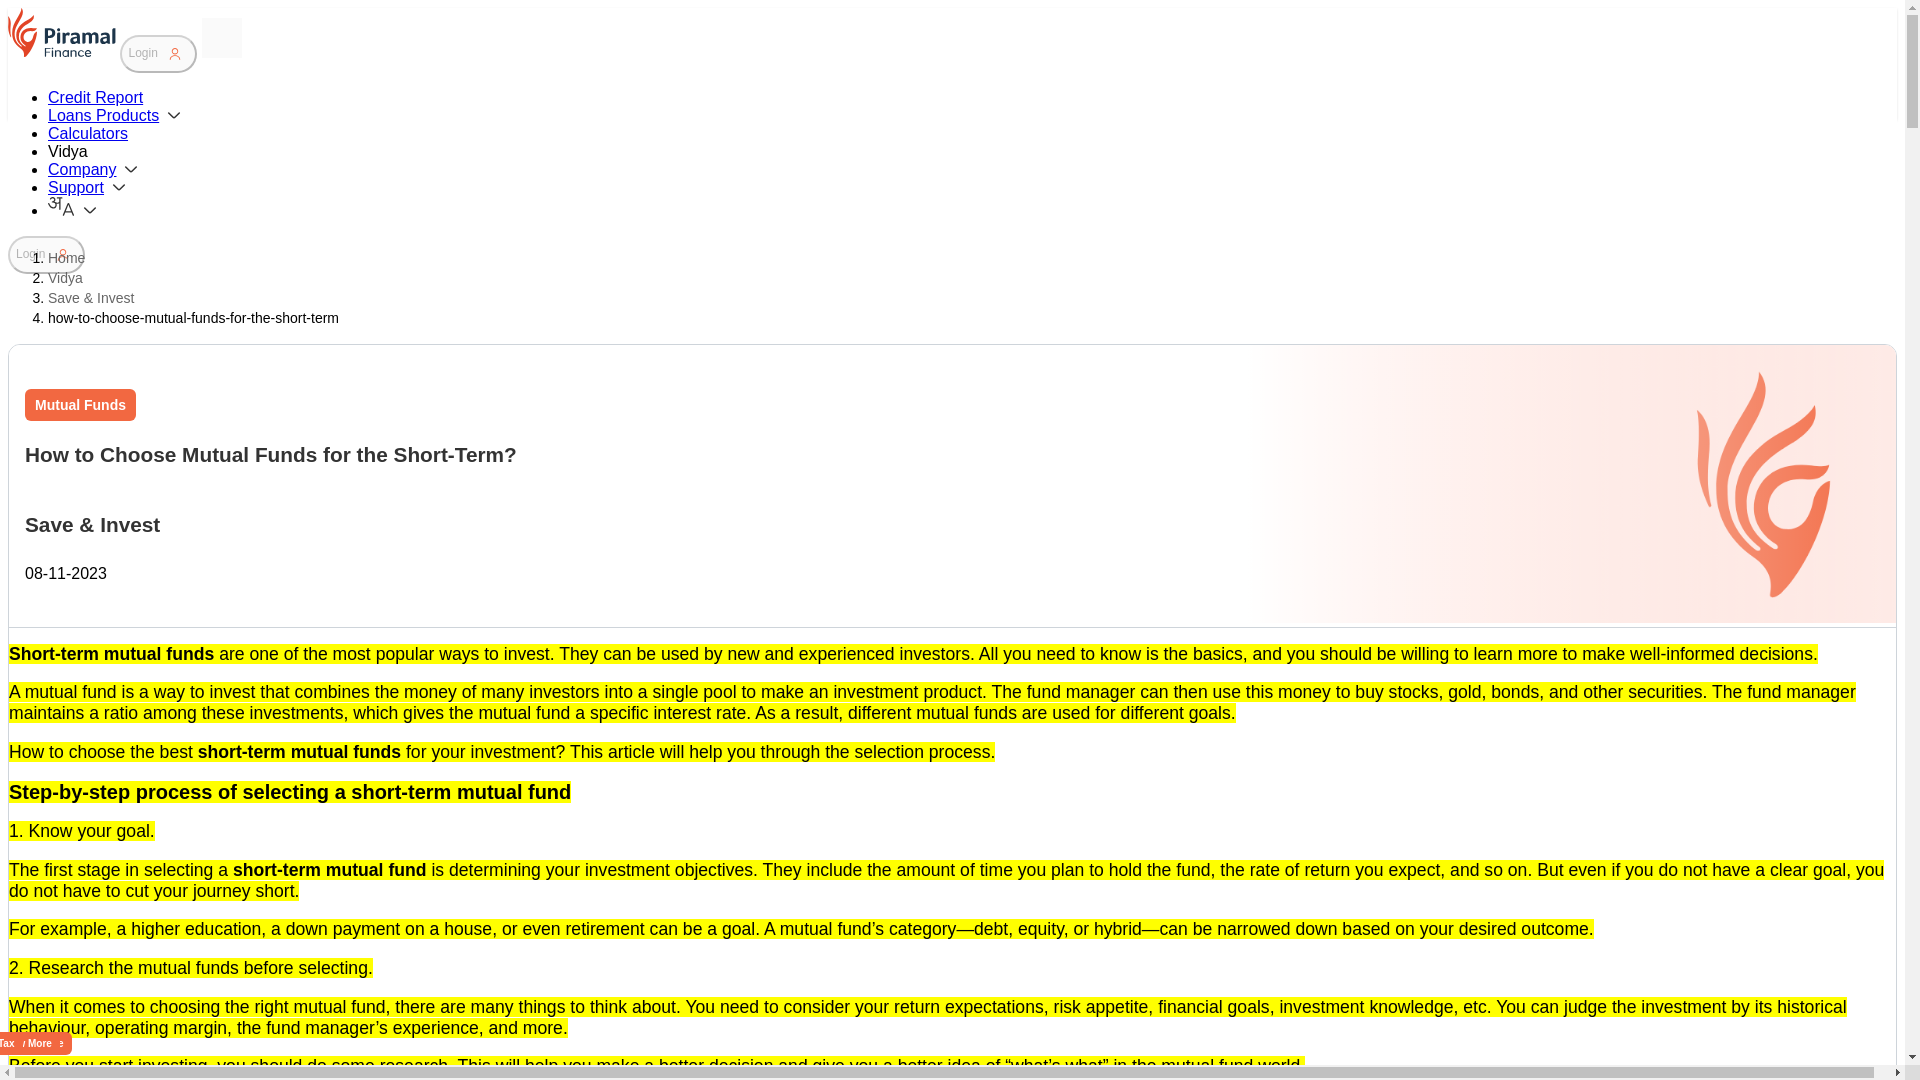  I want to click on Support, so click(88, 187).